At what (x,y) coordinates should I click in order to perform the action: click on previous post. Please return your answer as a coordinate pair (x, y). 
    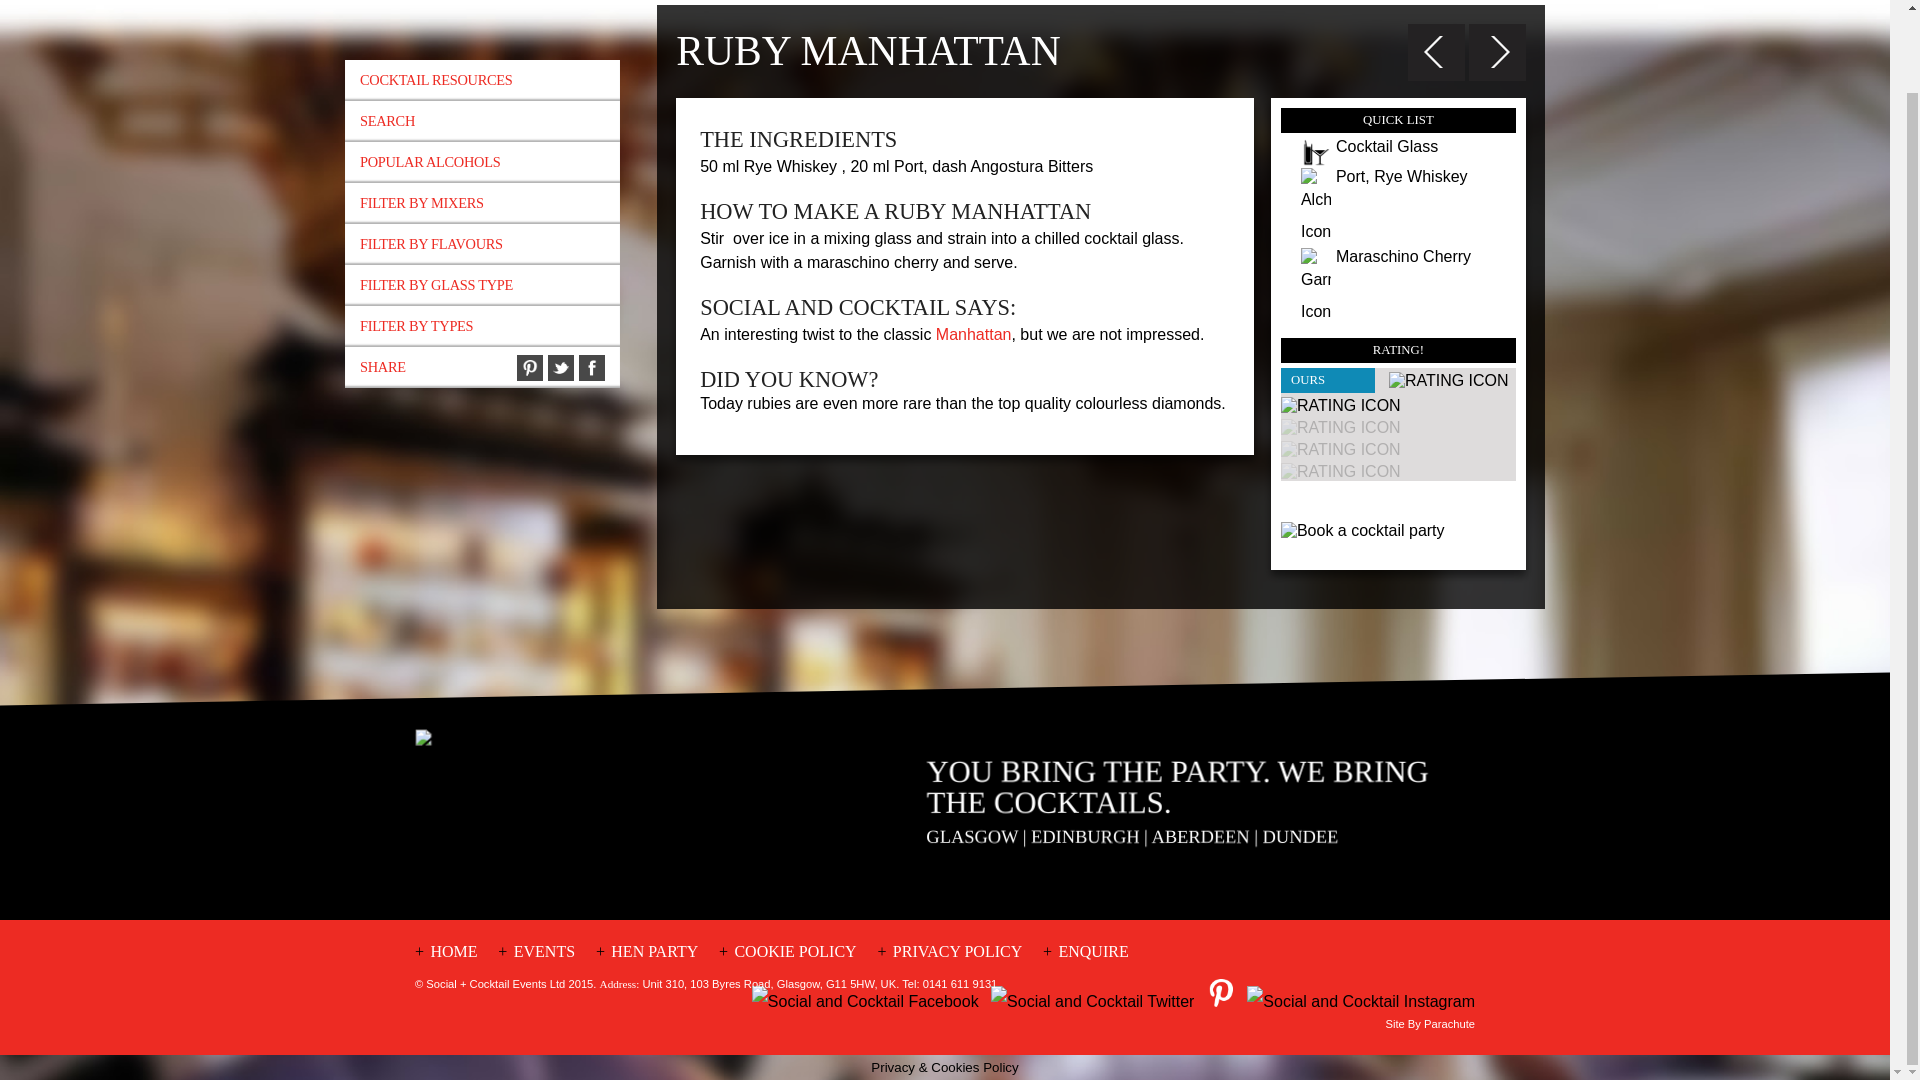
    Looking at the image, I should click on (1436, 52).